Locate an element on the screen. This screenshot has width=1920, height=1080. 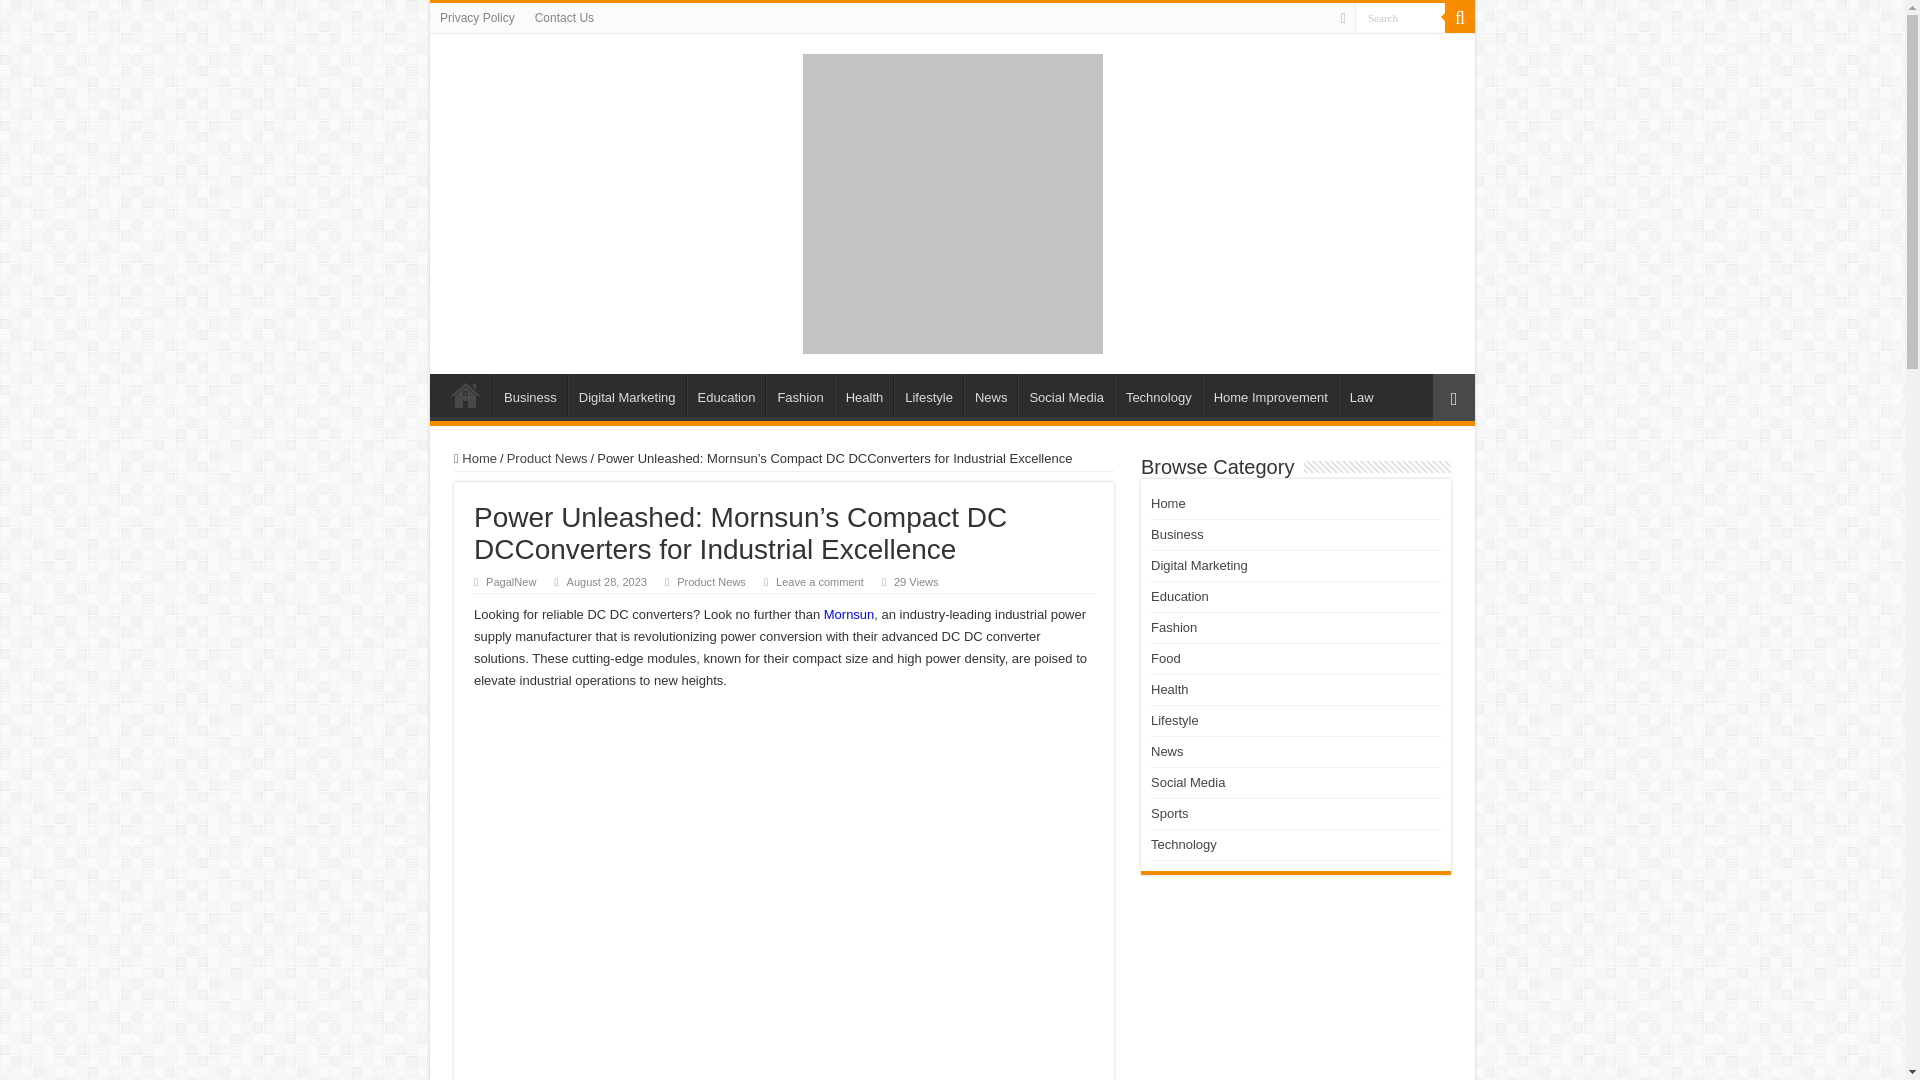
Search is located at coordinates (1400, 18).